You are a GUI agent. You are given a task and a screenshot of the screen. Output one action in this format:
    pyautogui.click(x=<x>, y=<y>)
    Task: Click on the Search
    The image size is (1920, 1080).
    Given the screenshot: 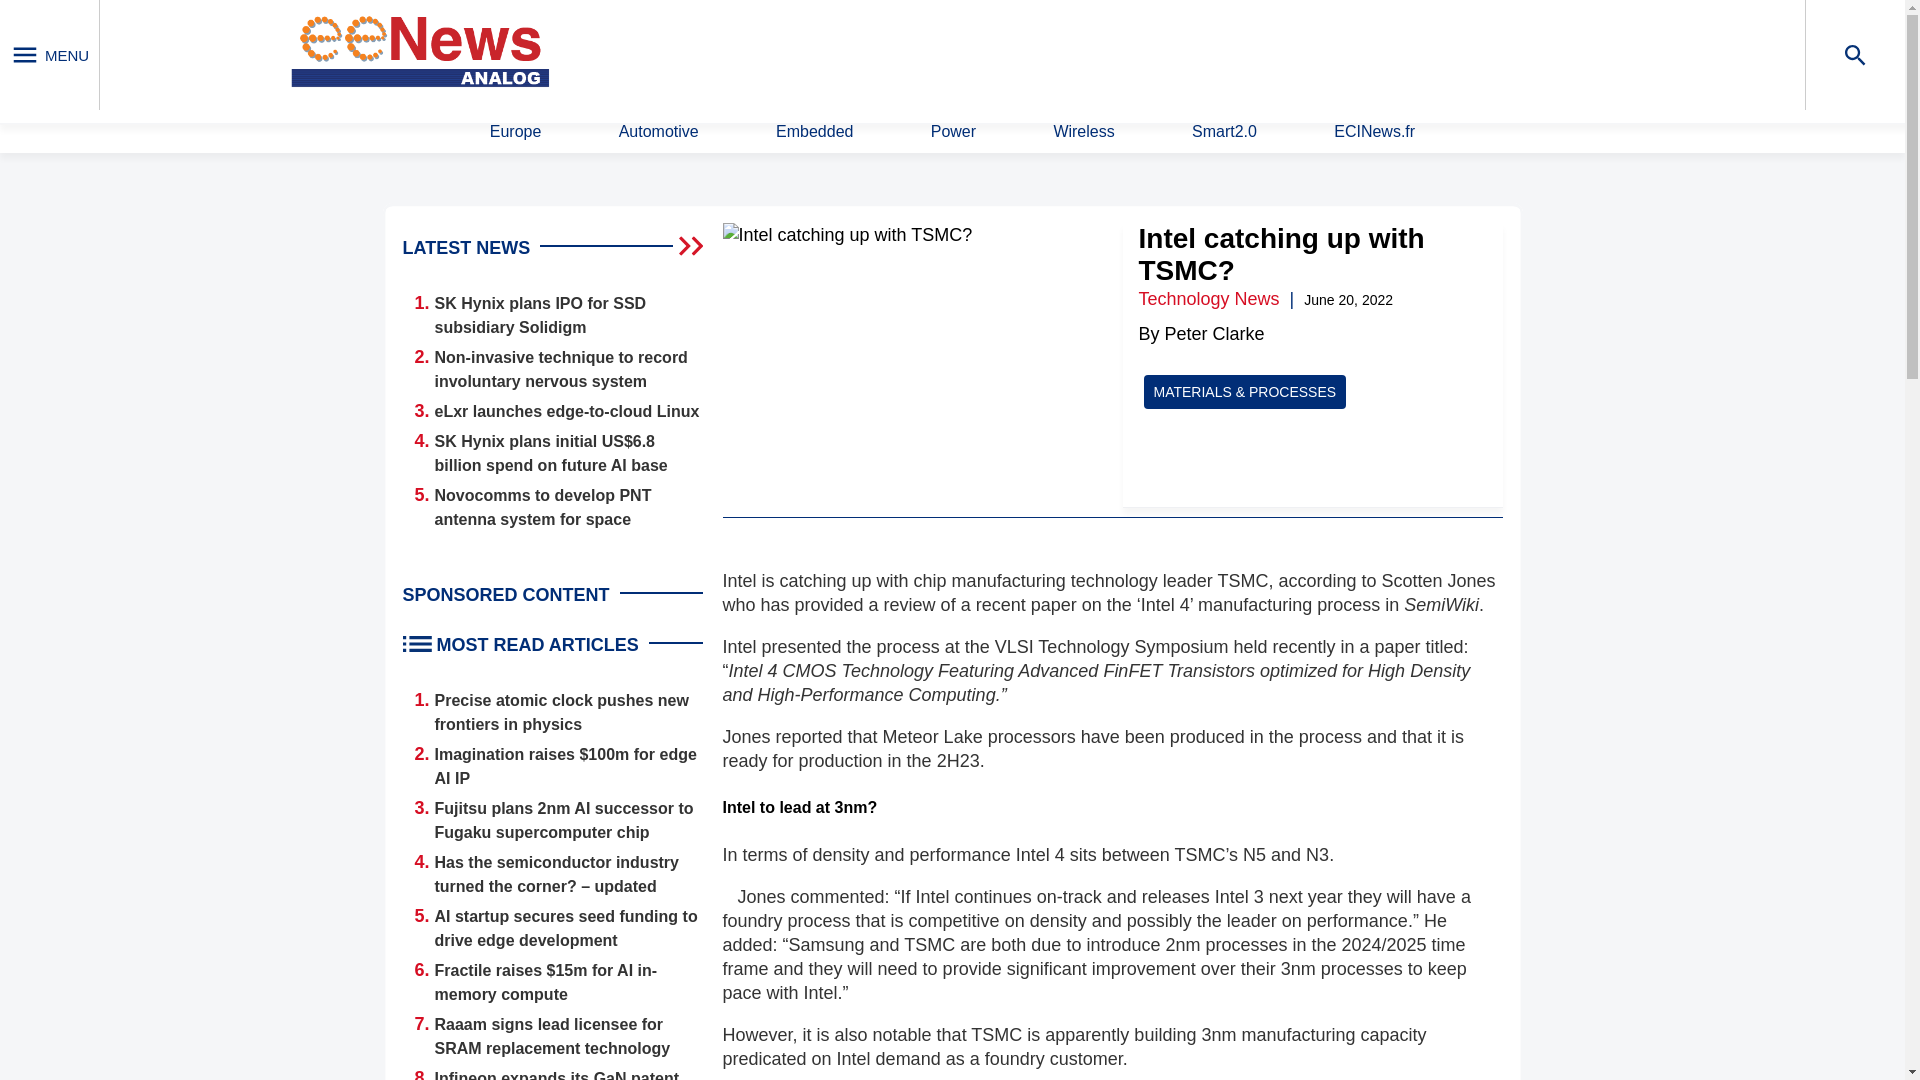 What is the action you would take?
    pyautogui.click(x=1252, y=53)
    